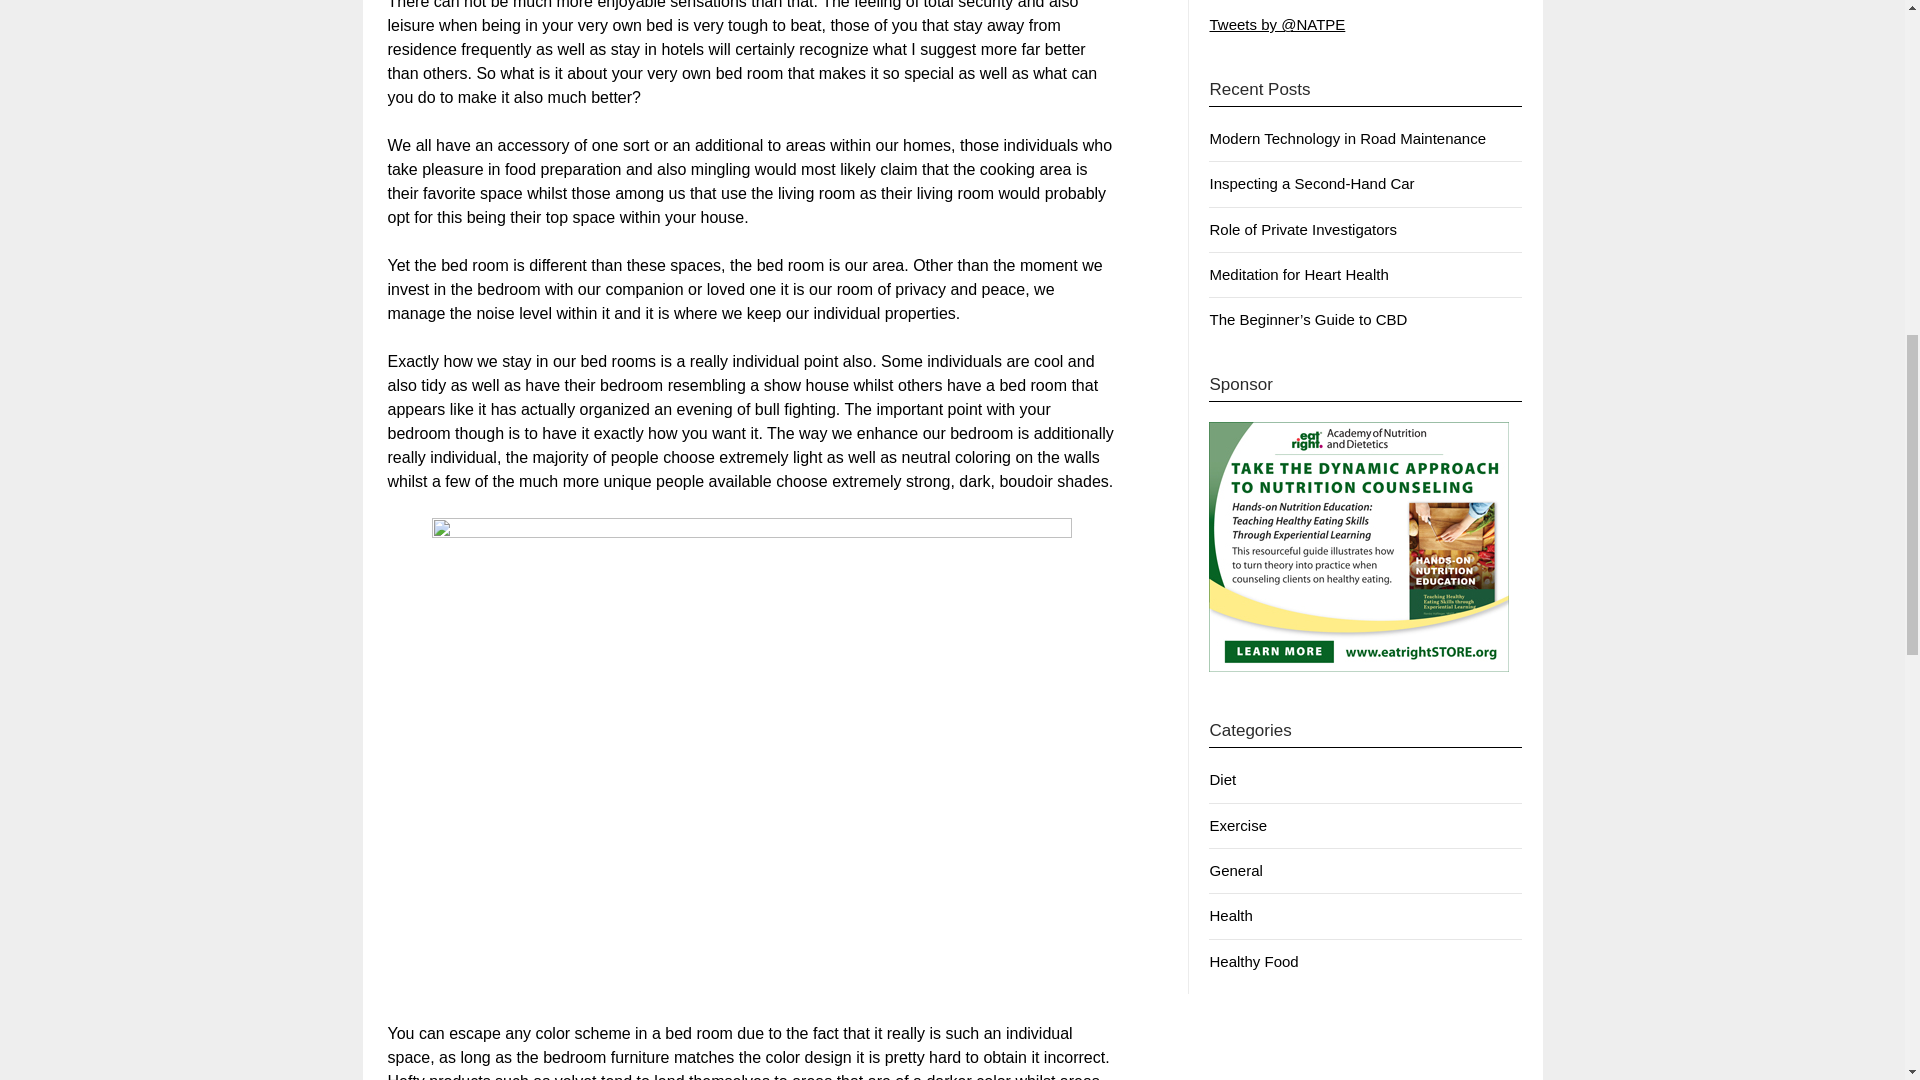  Describe the element at coordinates (1230, 916) in the screenshot. I see `Health` at that location.